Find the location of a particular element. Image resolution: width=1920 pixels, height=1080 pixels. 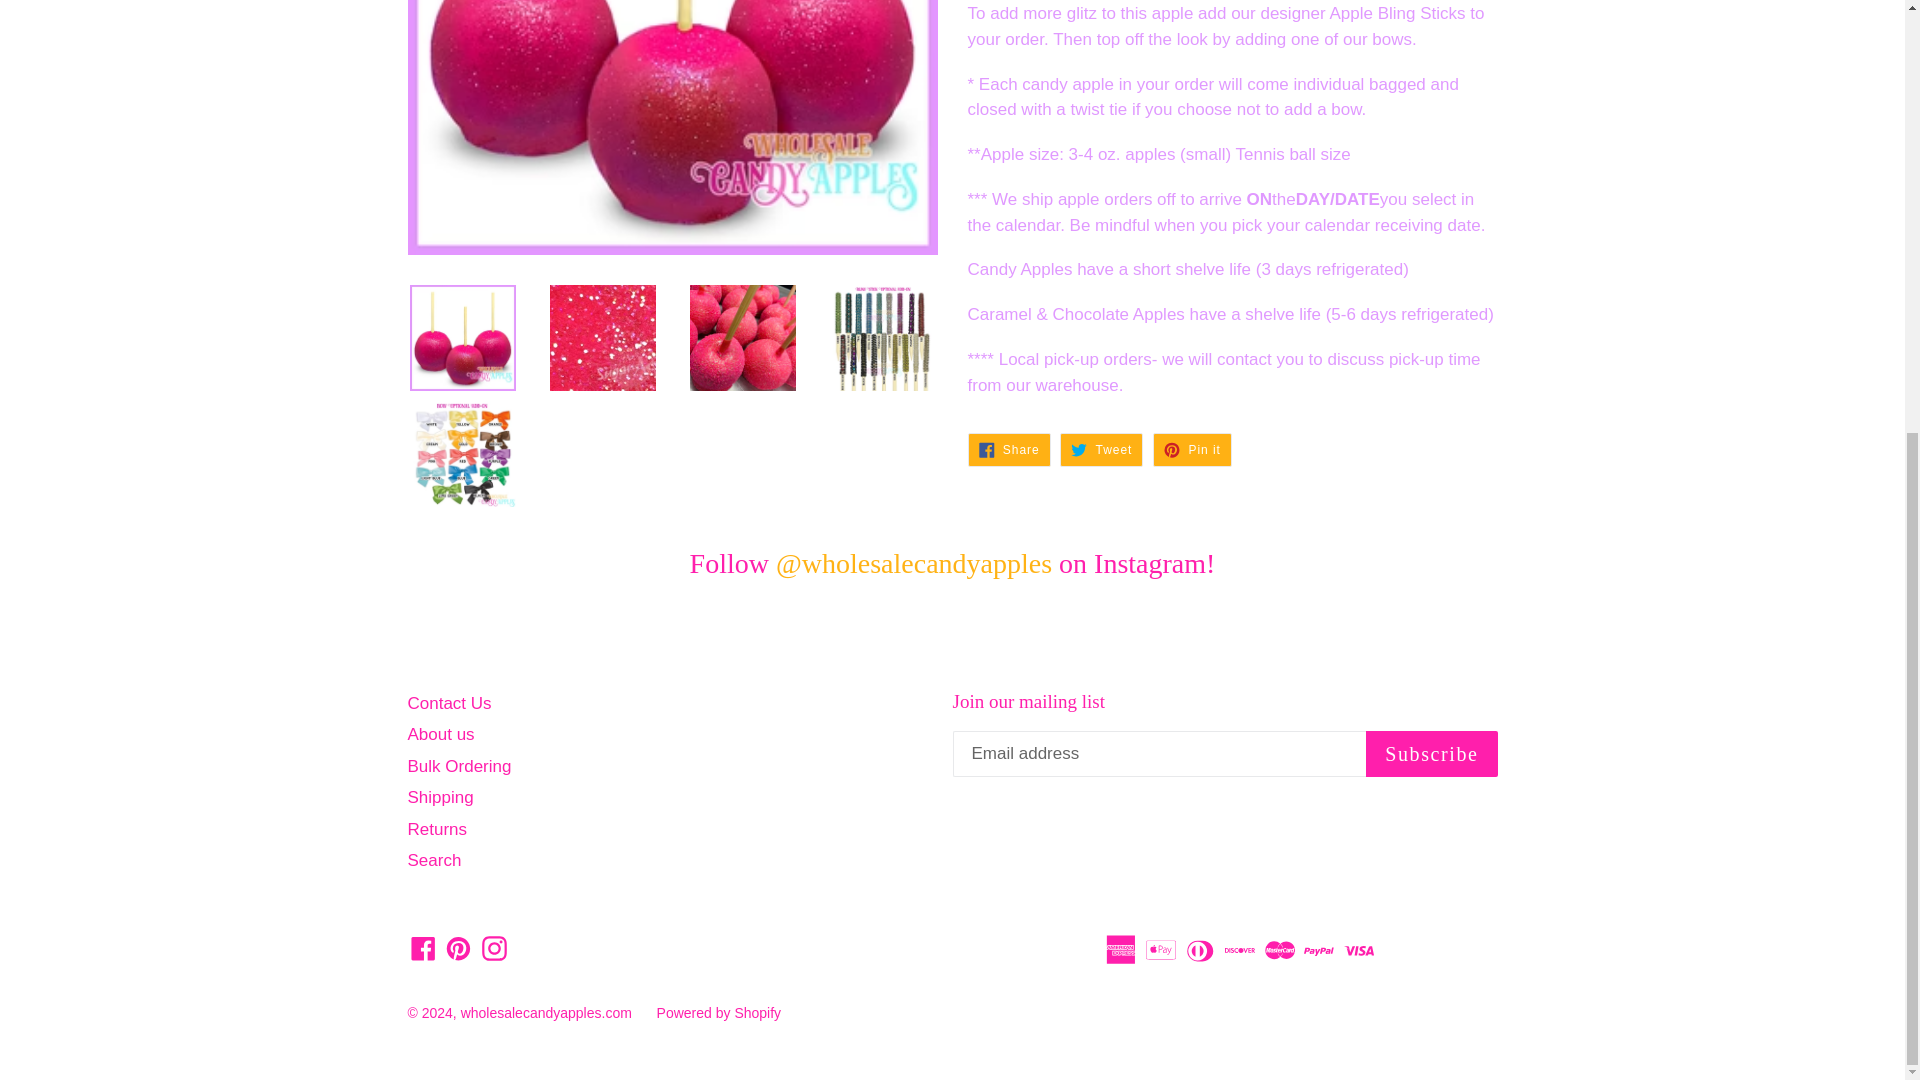

Shipping is located at coordinates (1100, 450).